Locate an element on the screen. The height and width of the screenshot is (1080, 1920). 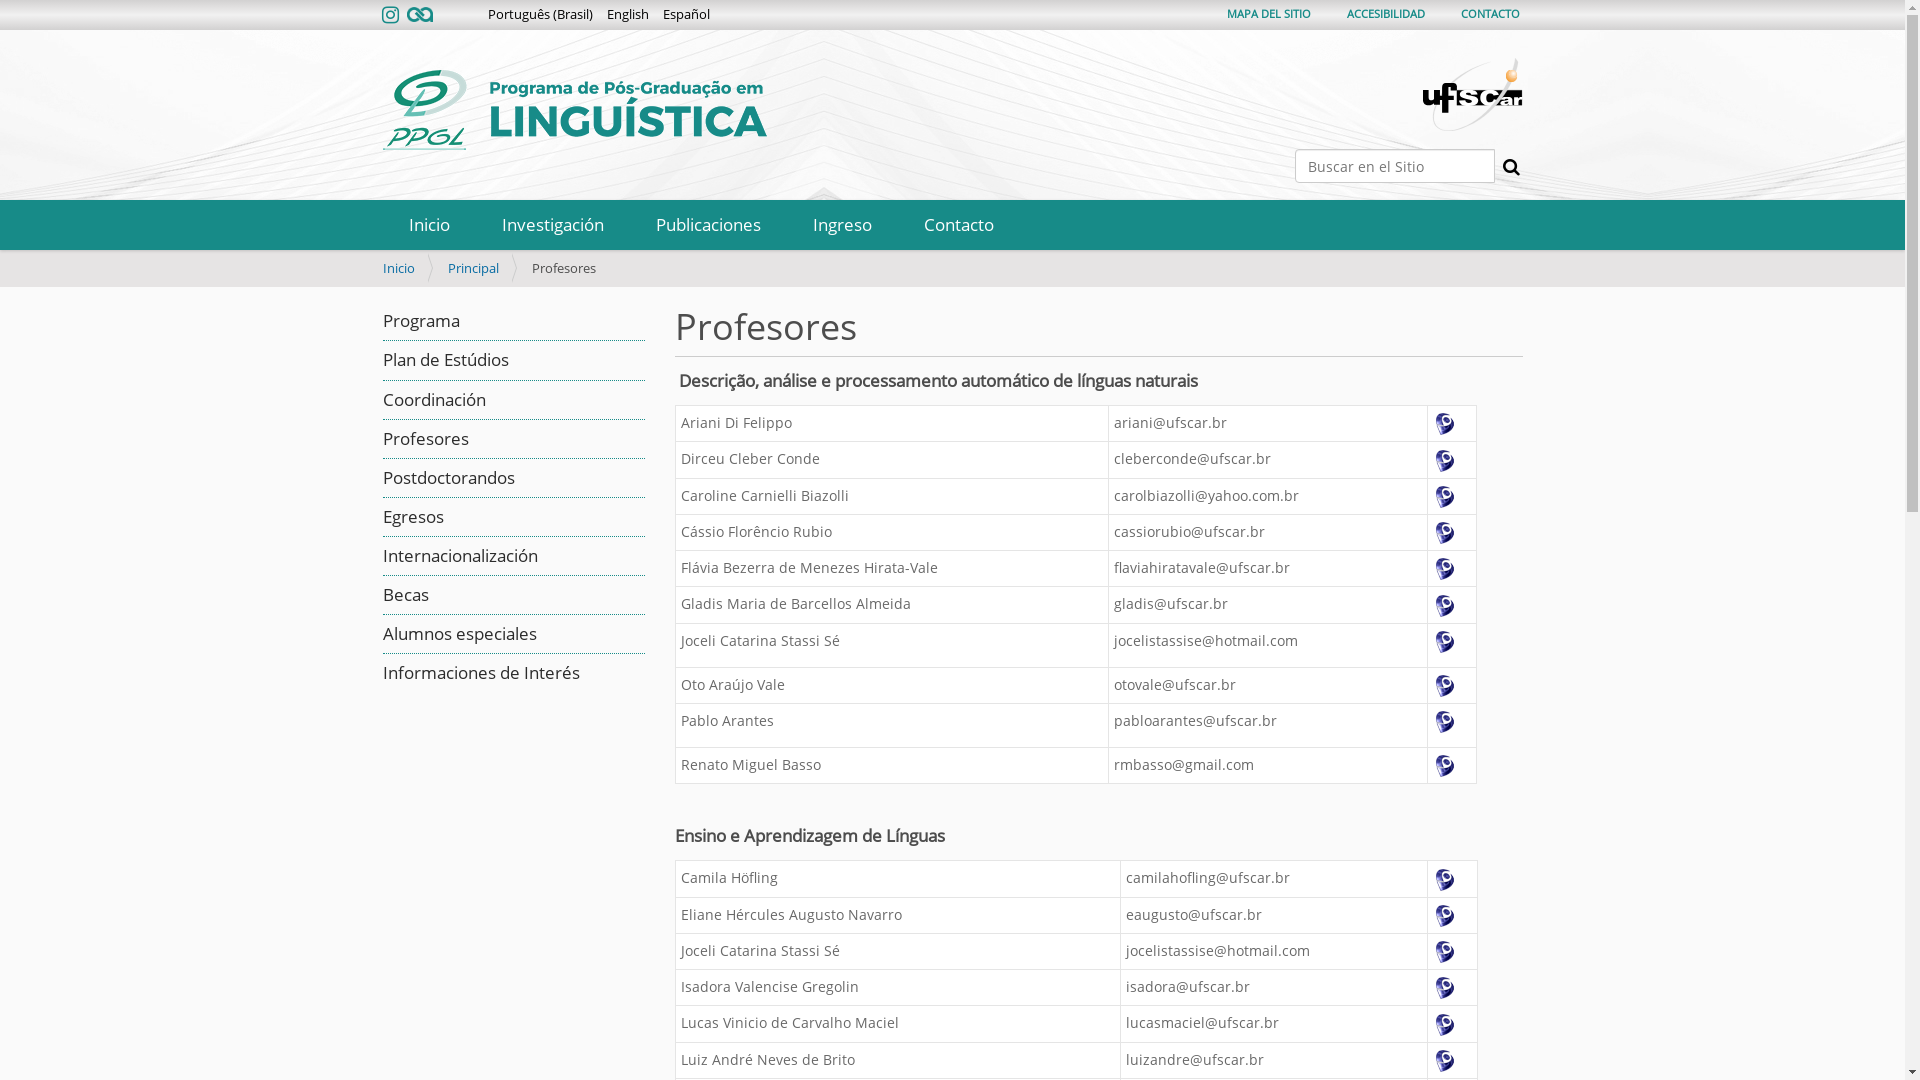
lattes.png is located at coordinates (1445, 642).